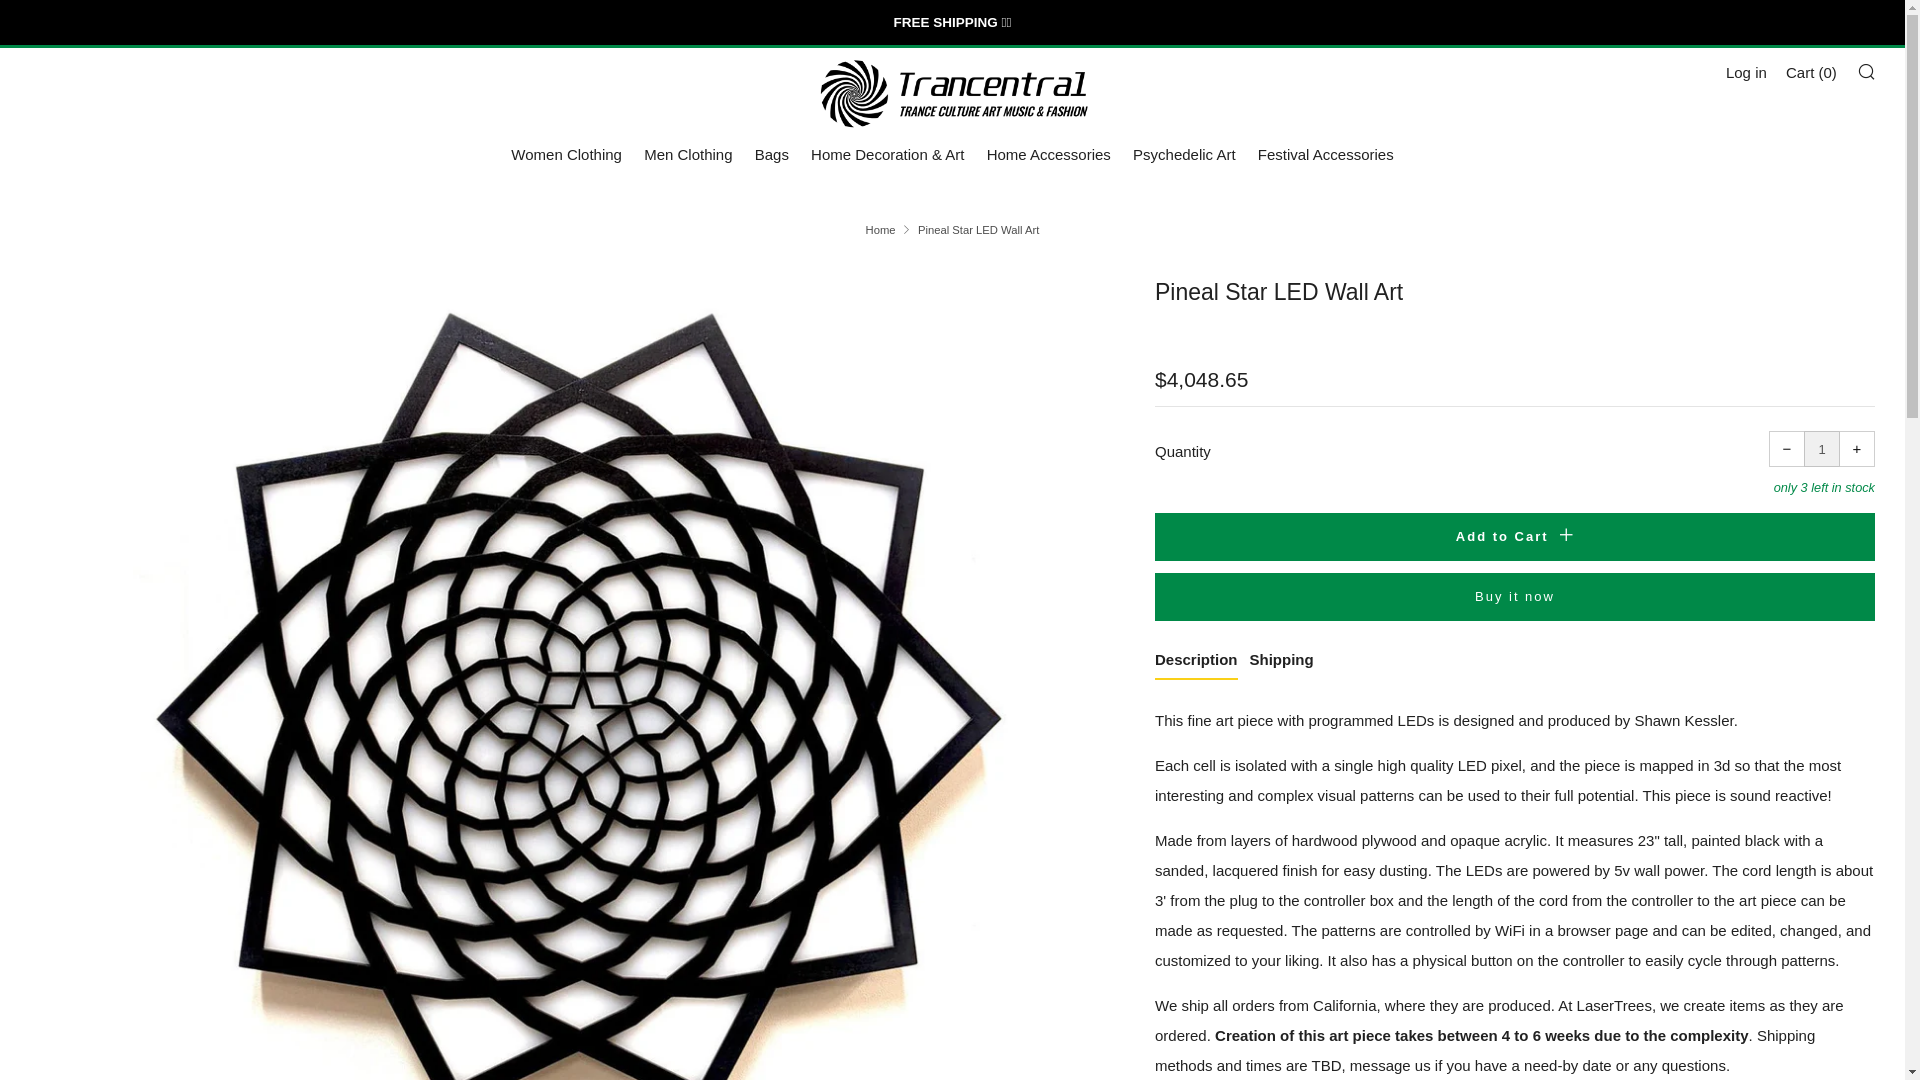  Describe the element at coordinates (1048, 154) in the screenshot. I see `Home Accessories` at that location.